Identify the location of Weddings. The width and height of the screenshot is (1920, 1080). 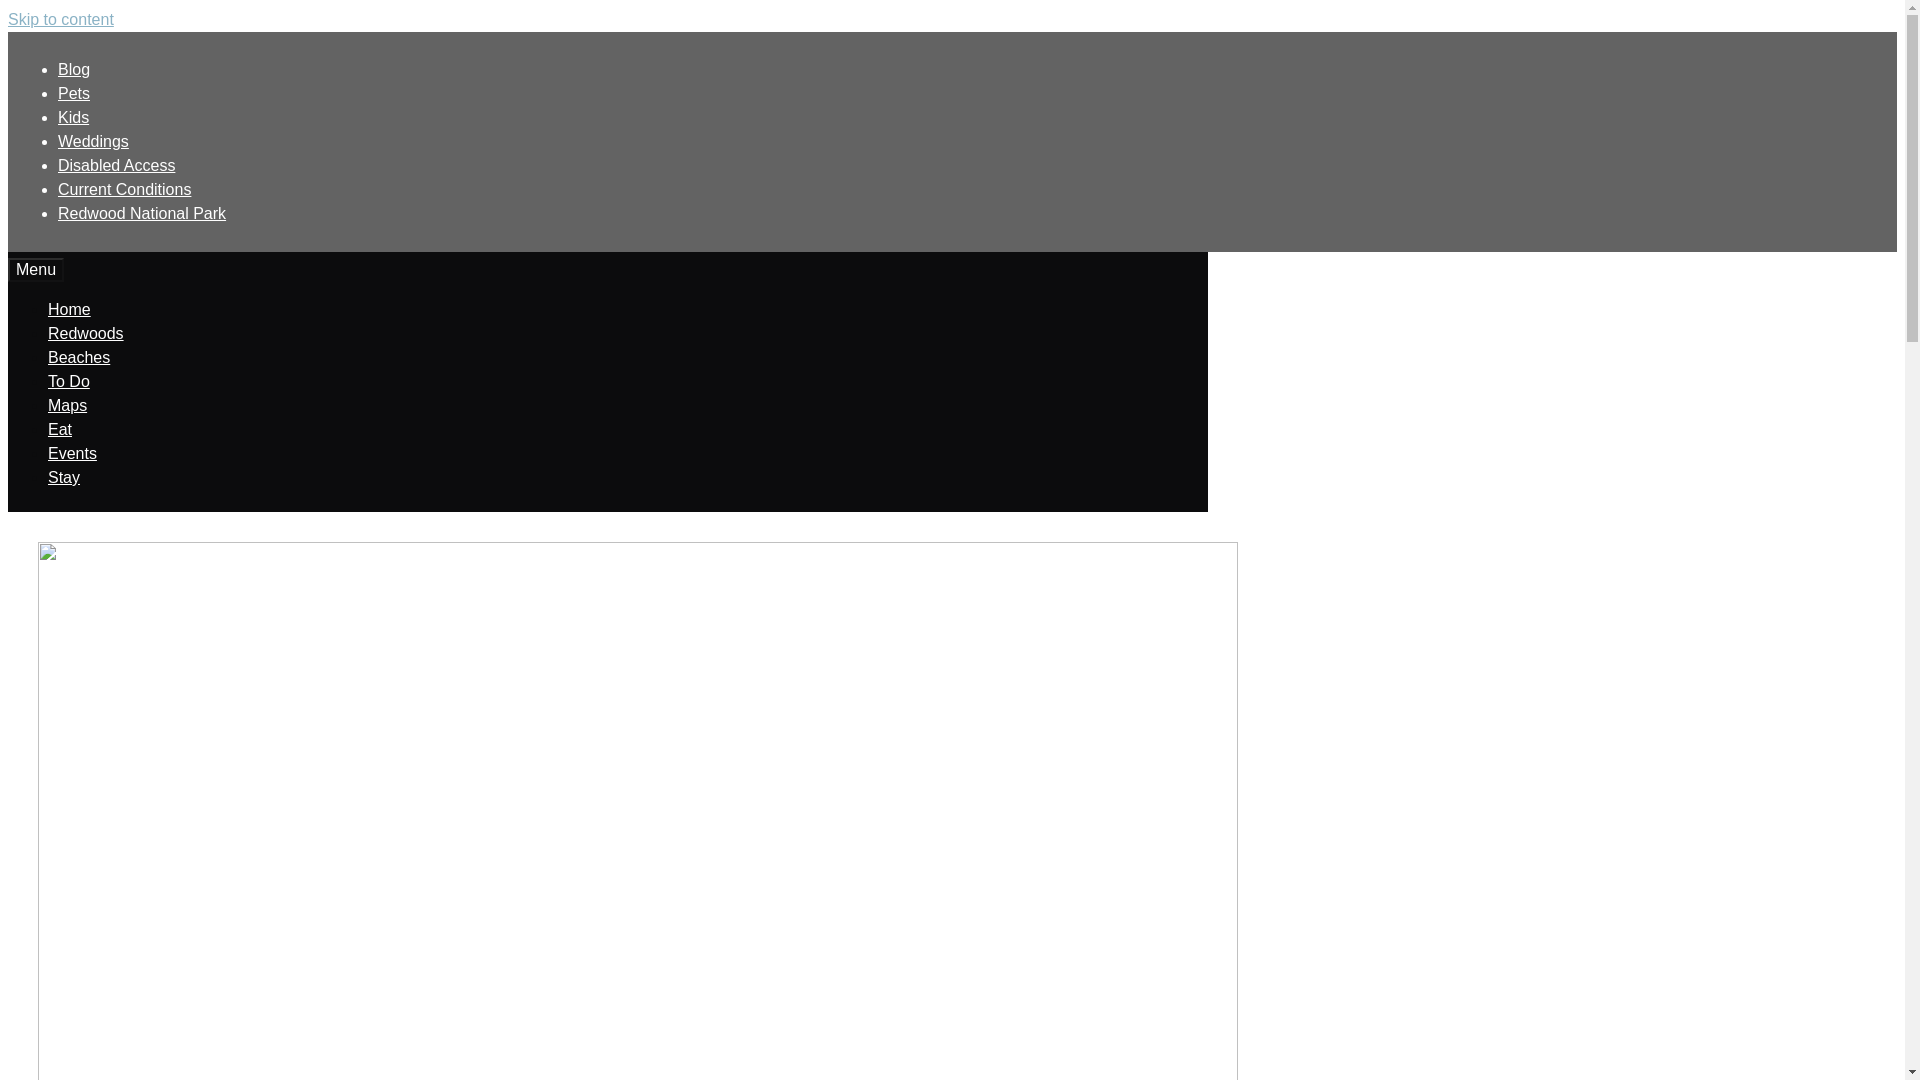
(1134, 19).